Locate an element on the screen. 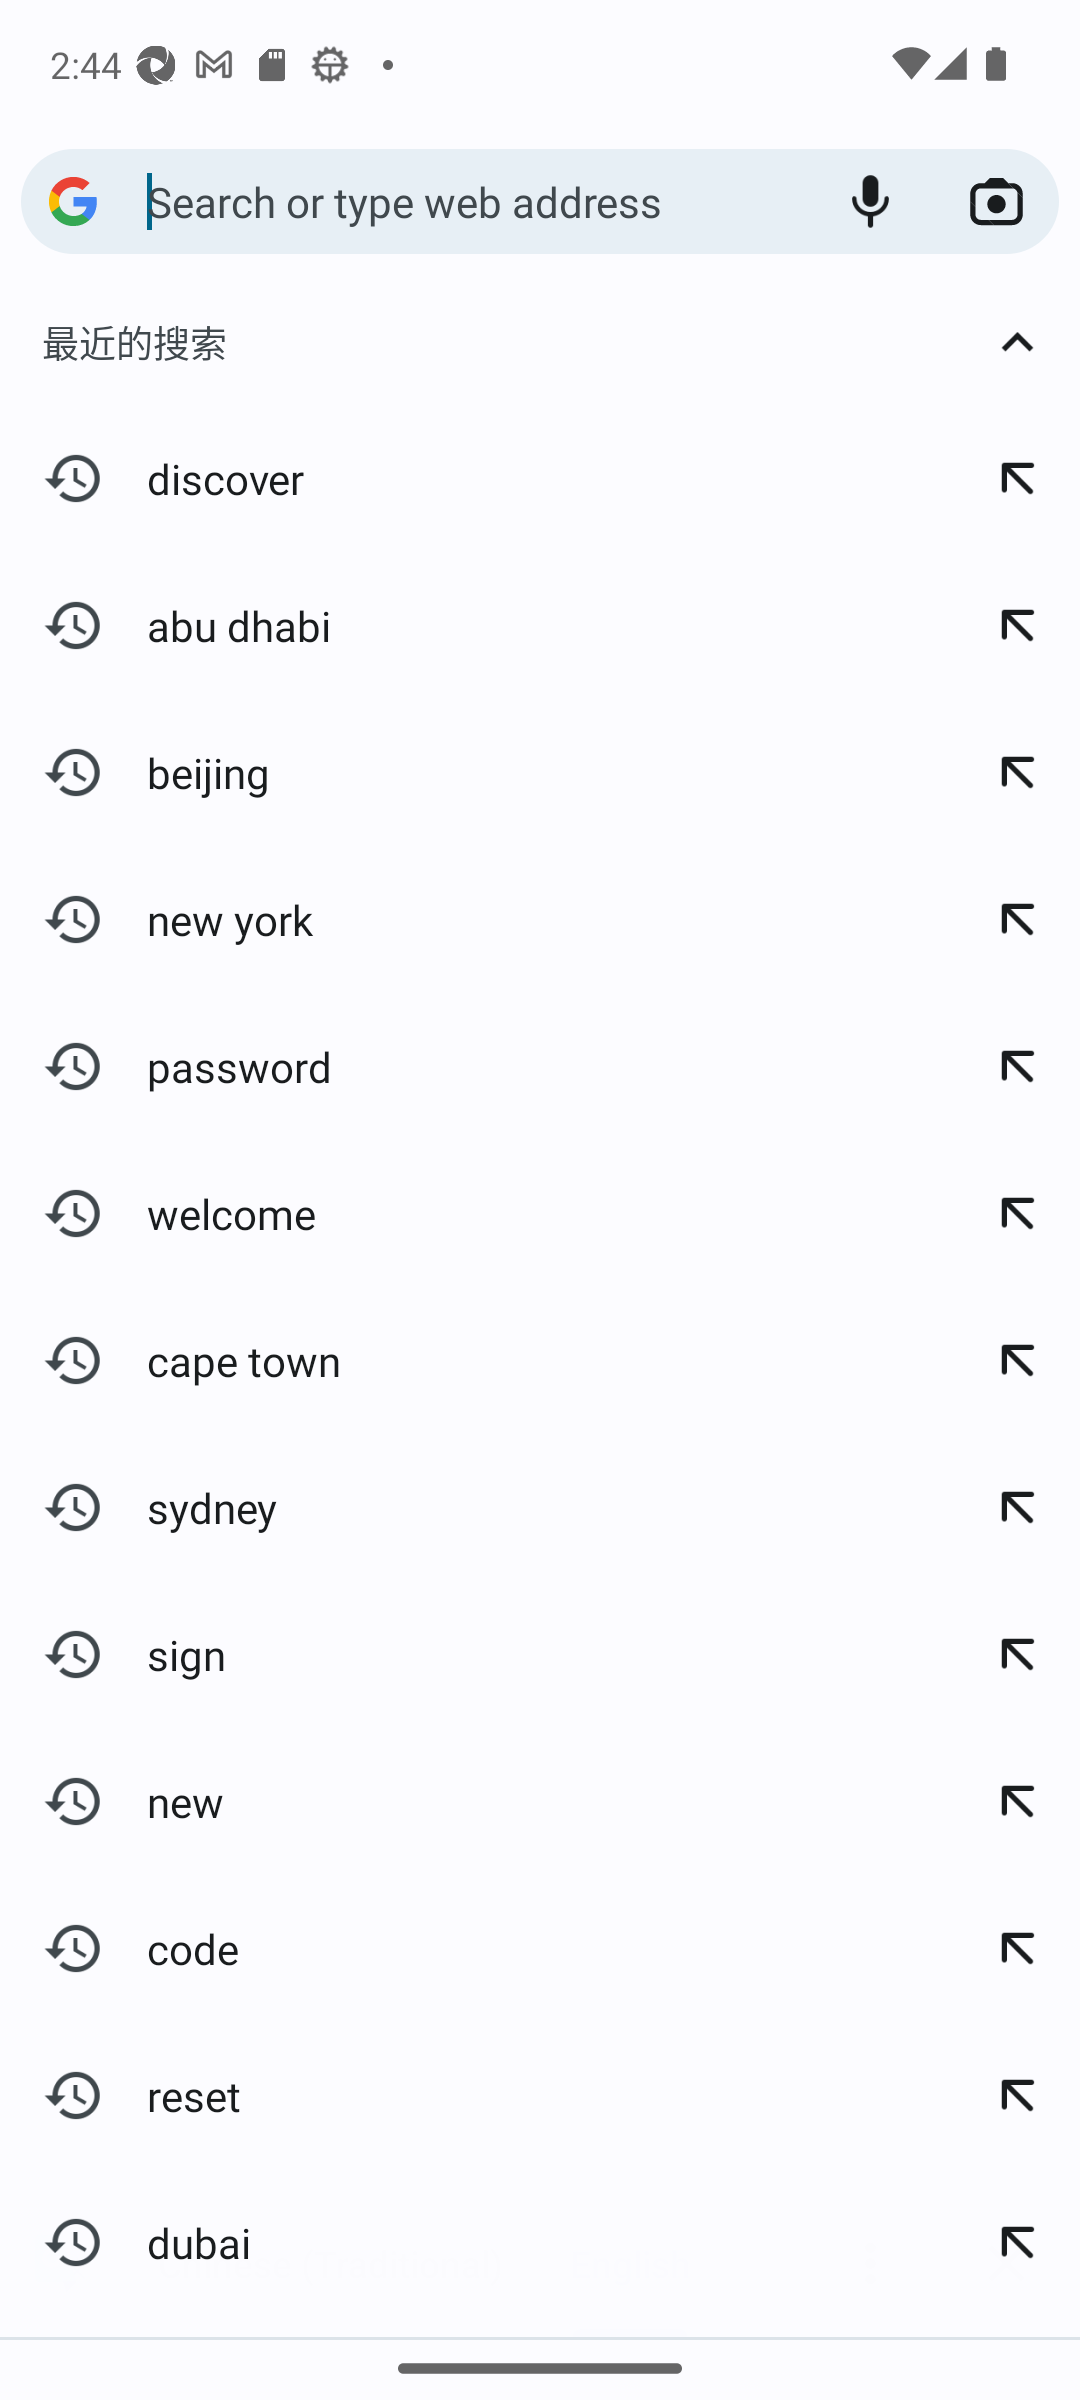 The height and width of the screenshot is (2400, 1080). Start voice search is located at coordinates (870, 202).